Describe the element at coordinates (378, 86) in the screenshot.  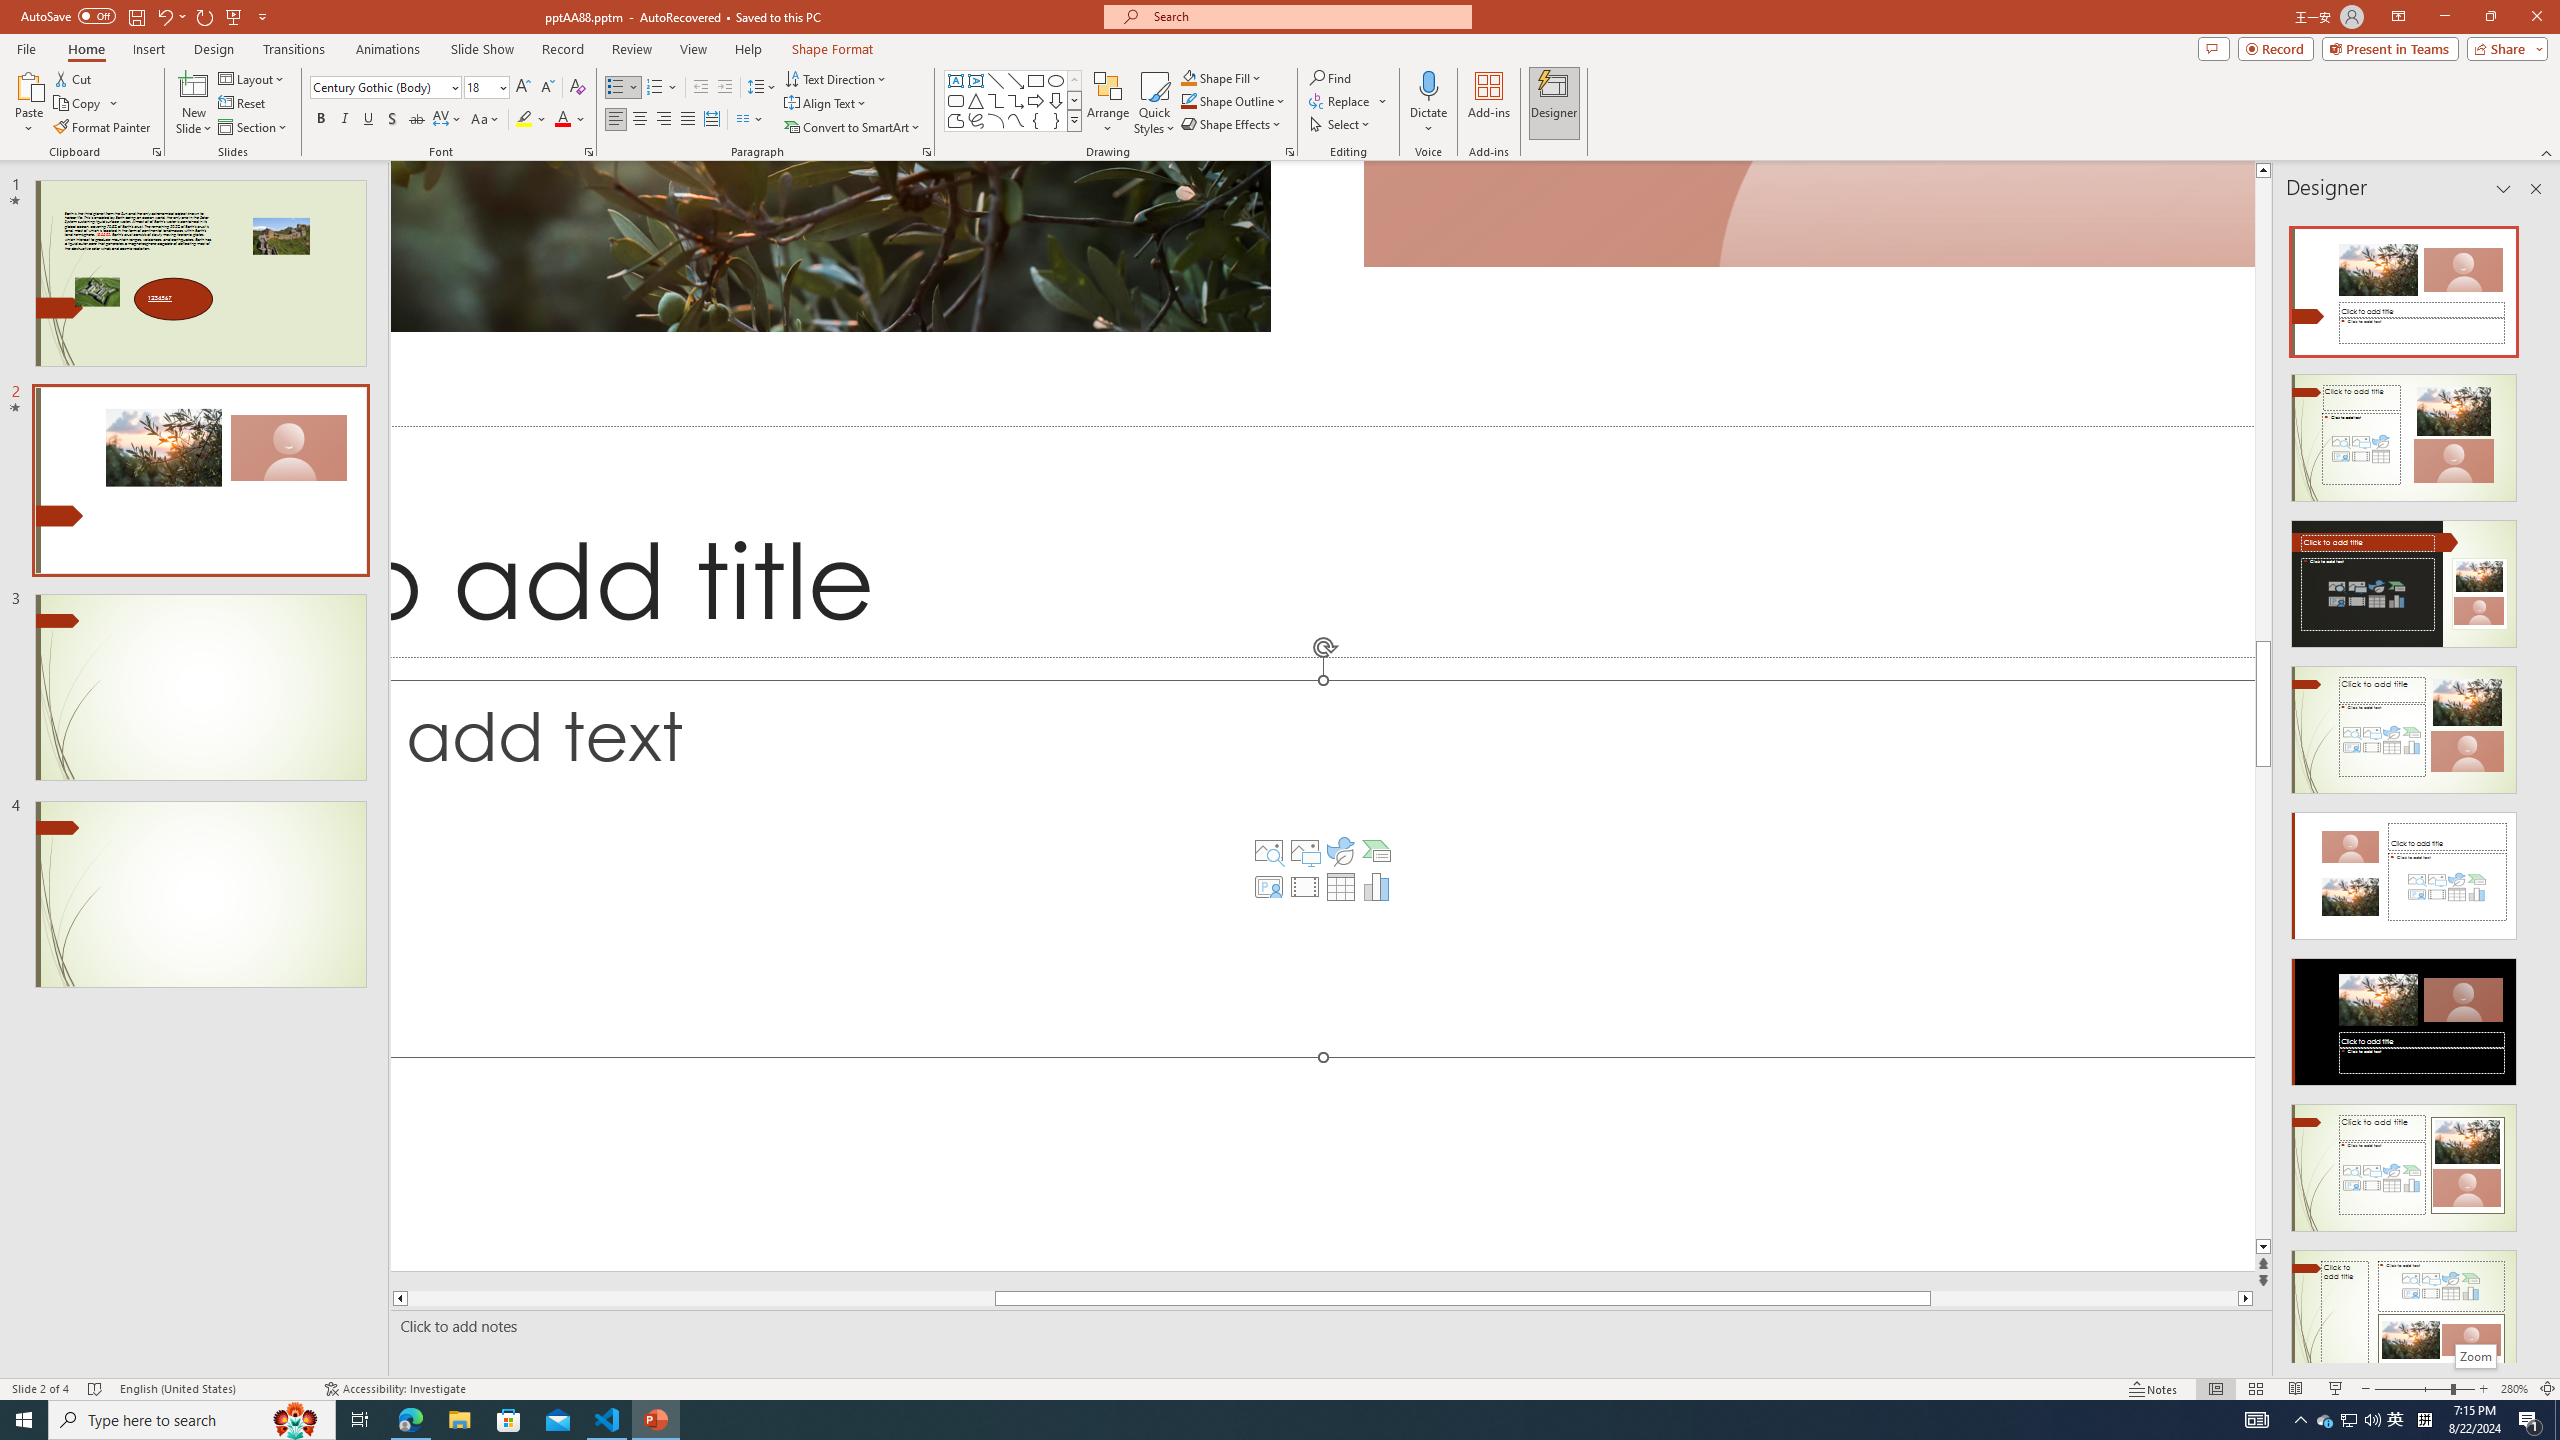
I see `Font` at that location.